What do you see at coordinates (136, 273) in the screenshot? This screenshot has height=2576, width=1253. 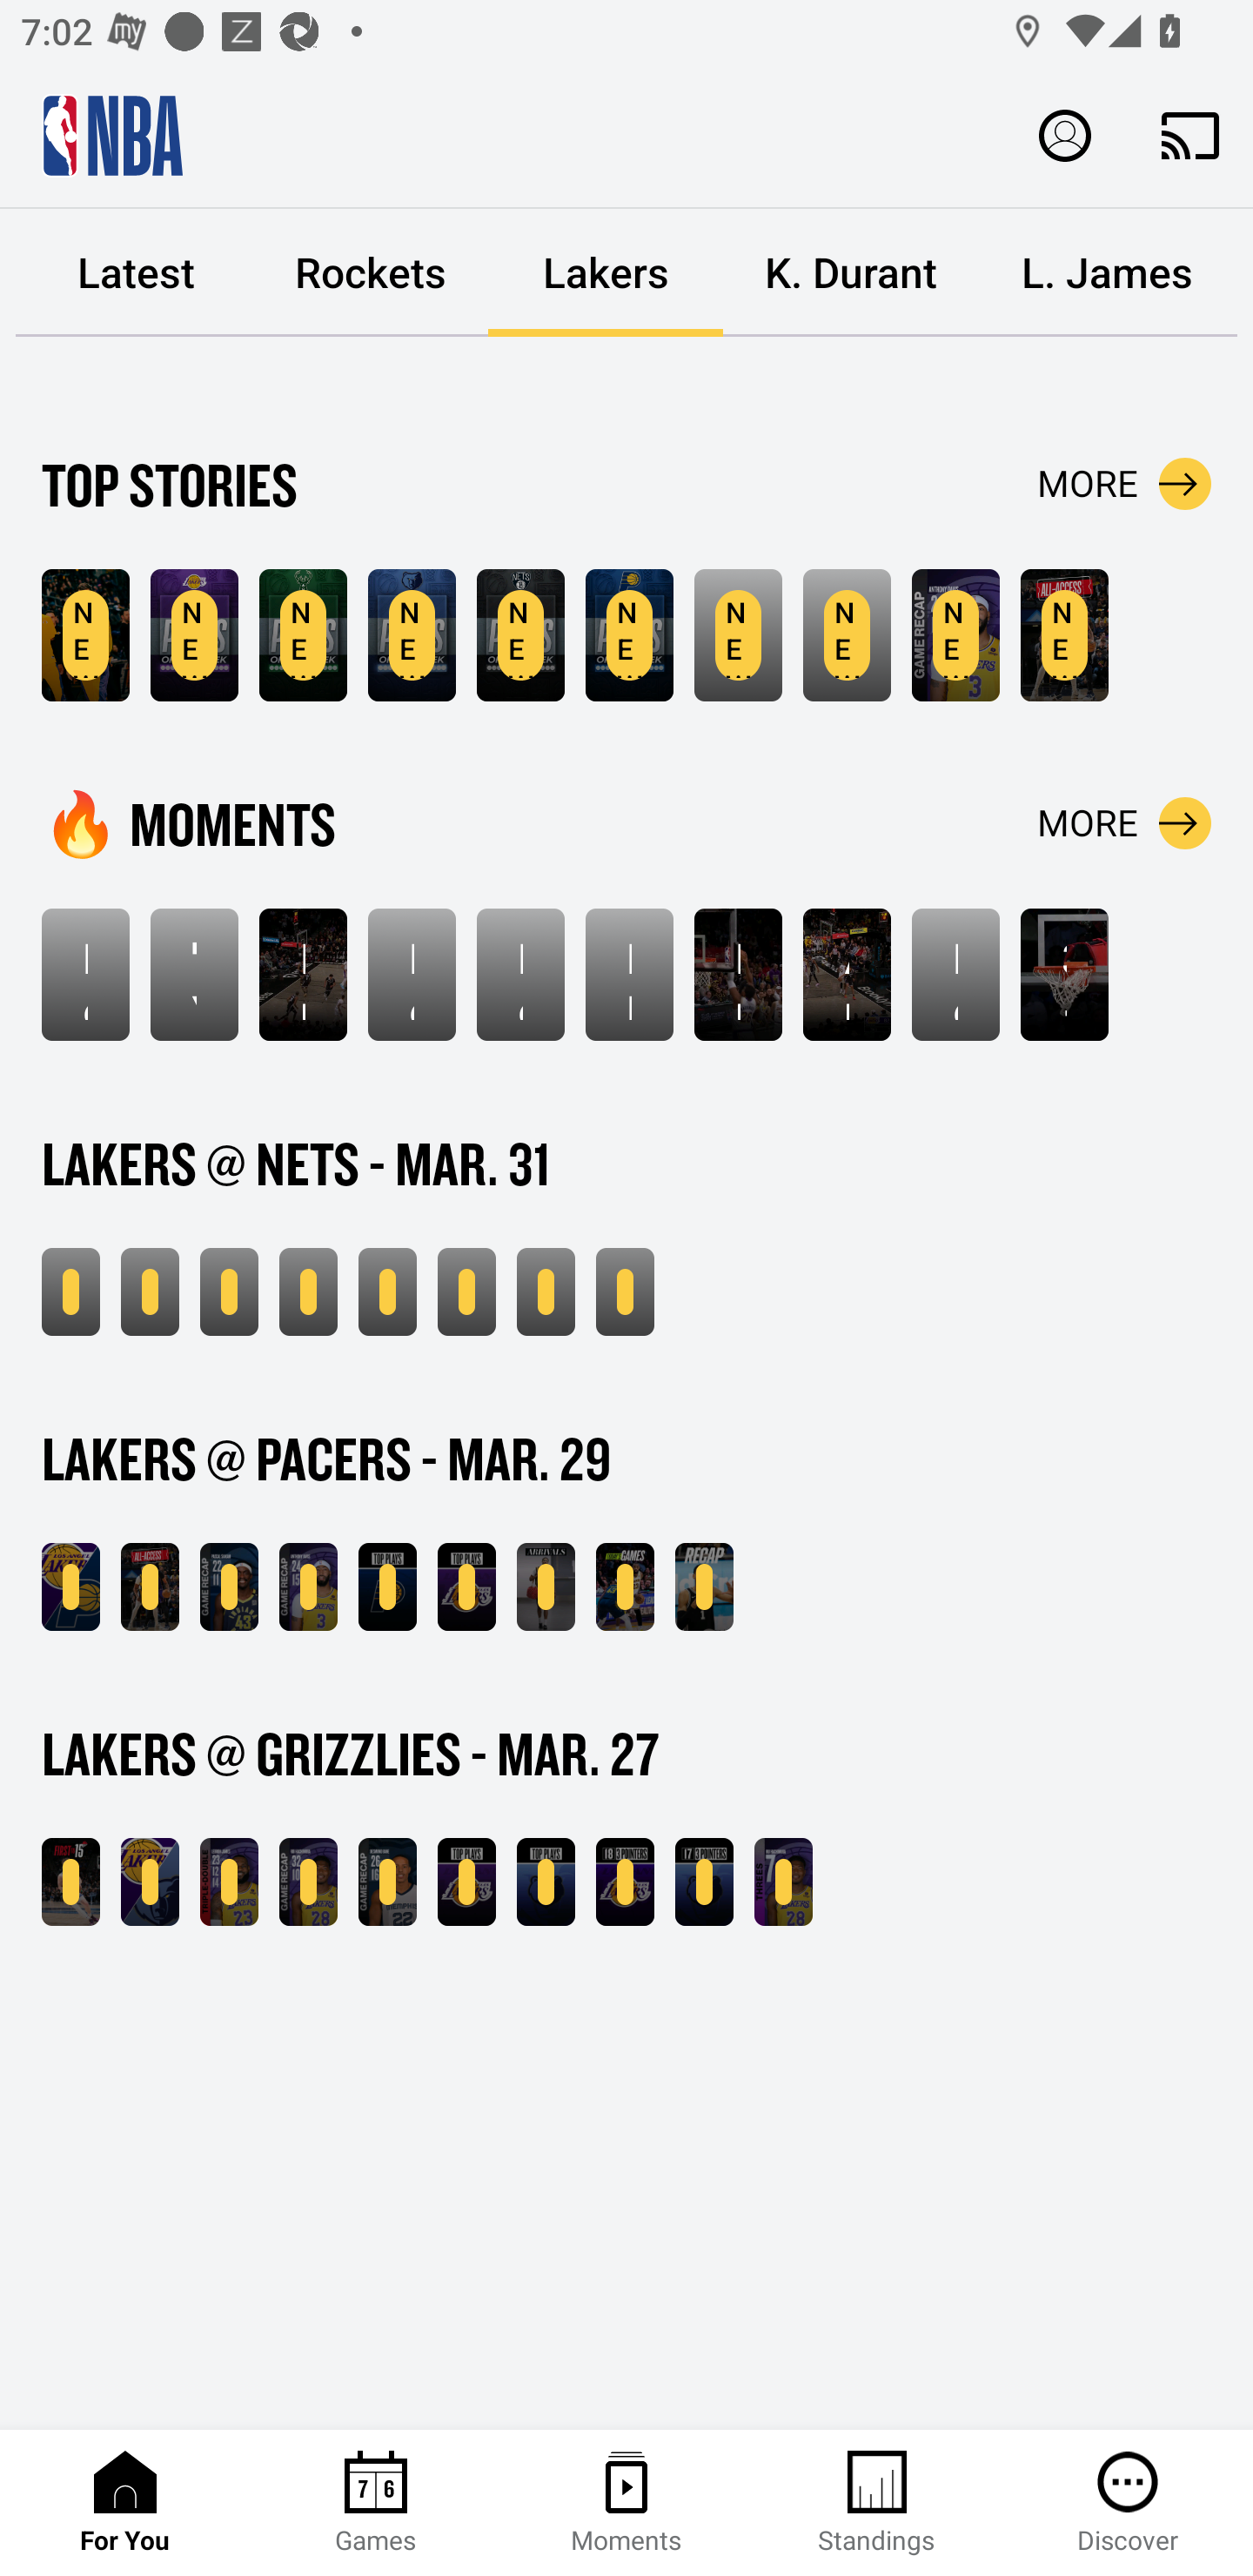 I see `Latest` at bounding box center [136, 273].